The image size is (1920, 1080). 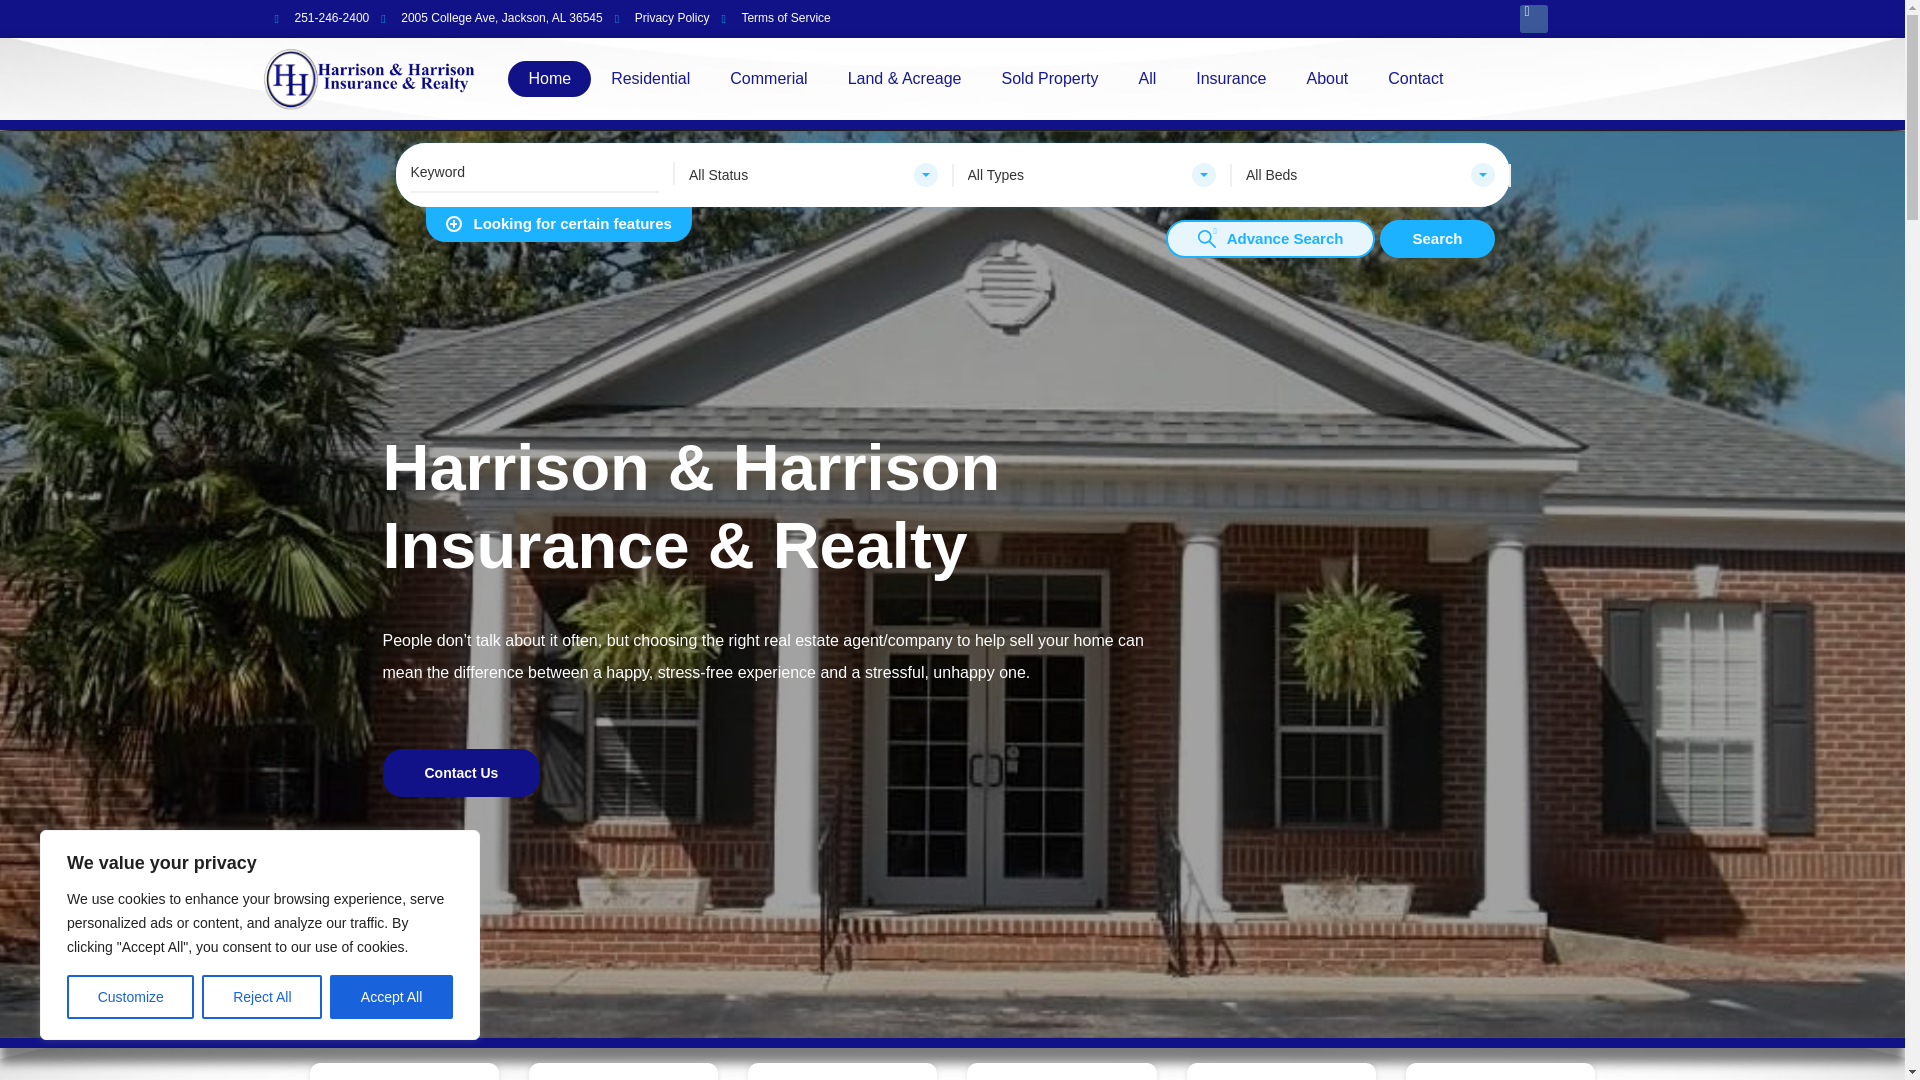 What do you see at coordinates (1415, 78) in the screenshot?
I see `Contact` at bounding box center [1415, 78].